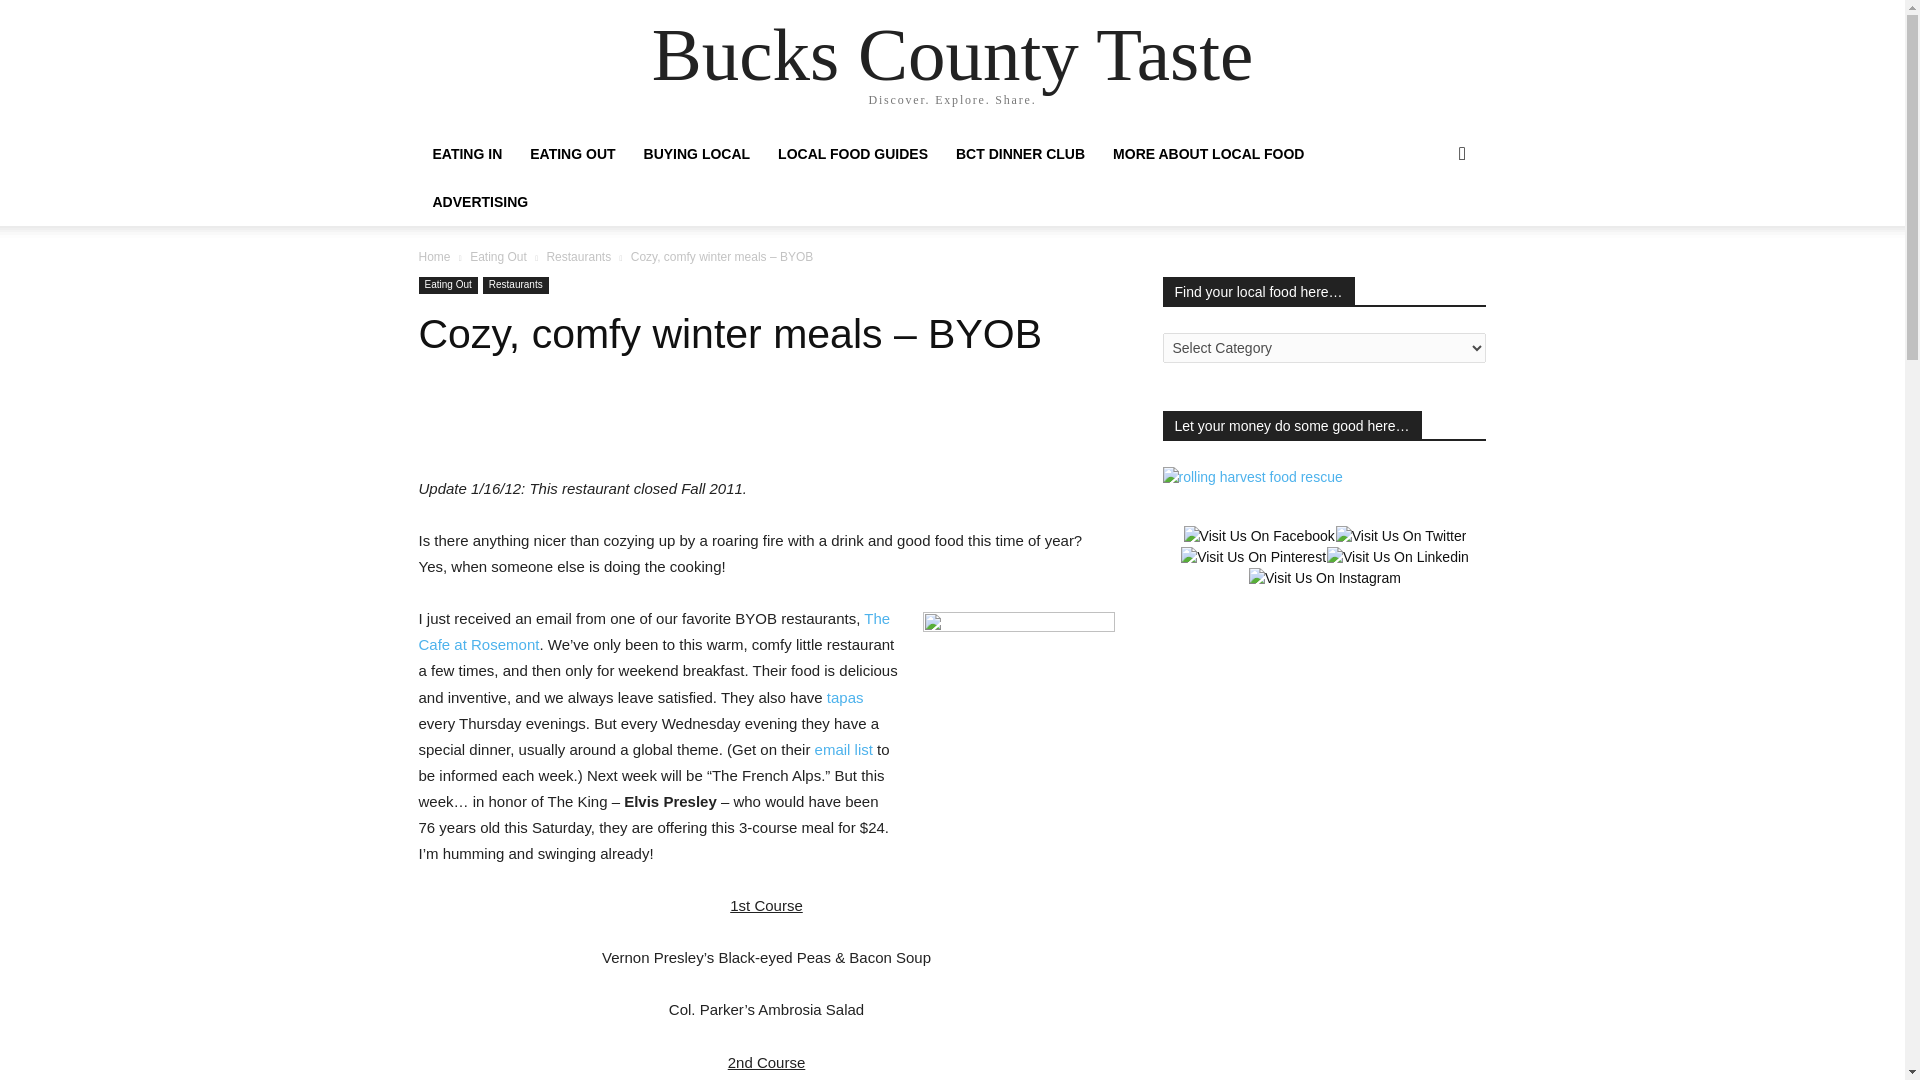 The image size is (1920, 1080). I want to click on EATING OUT, so click(572, 154).